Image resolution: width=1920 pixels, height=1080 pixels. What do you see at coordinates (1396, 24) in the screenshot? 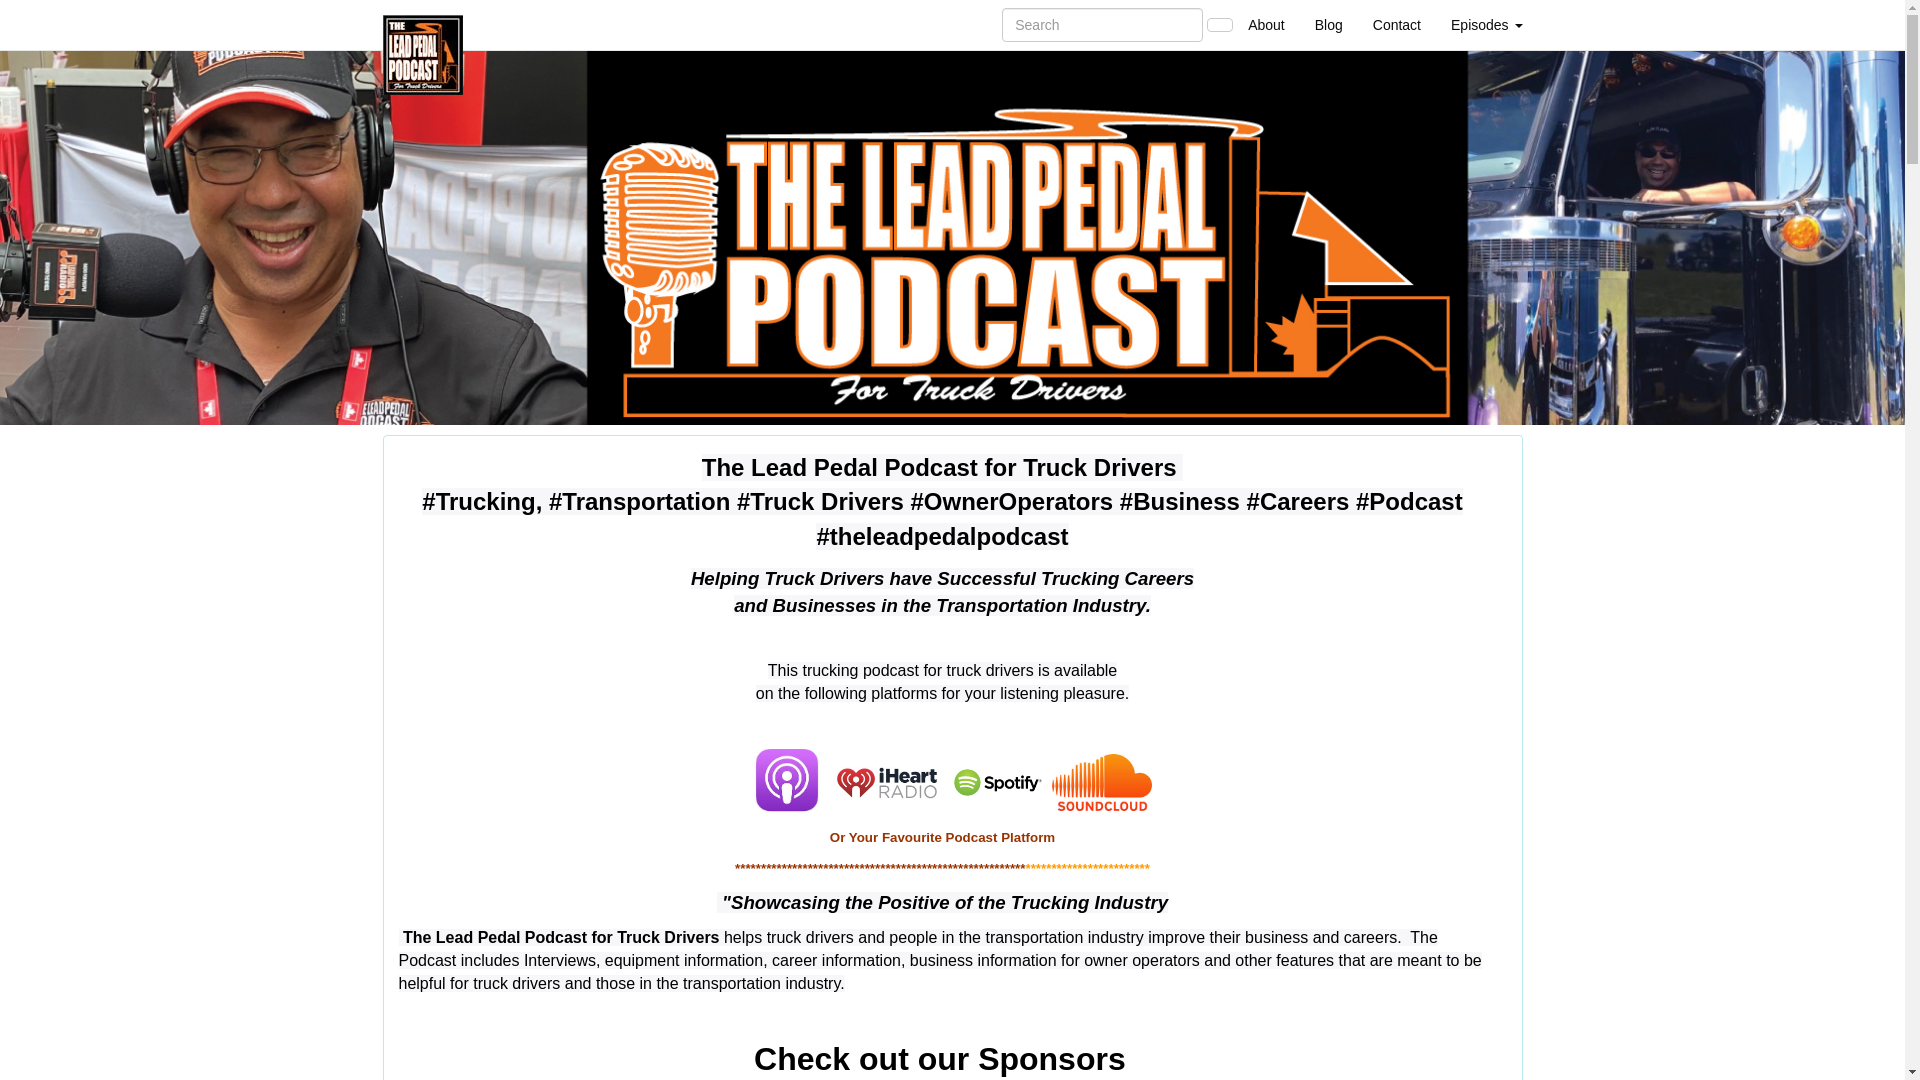
I see `Contact` at bounding box center [1396, 24].